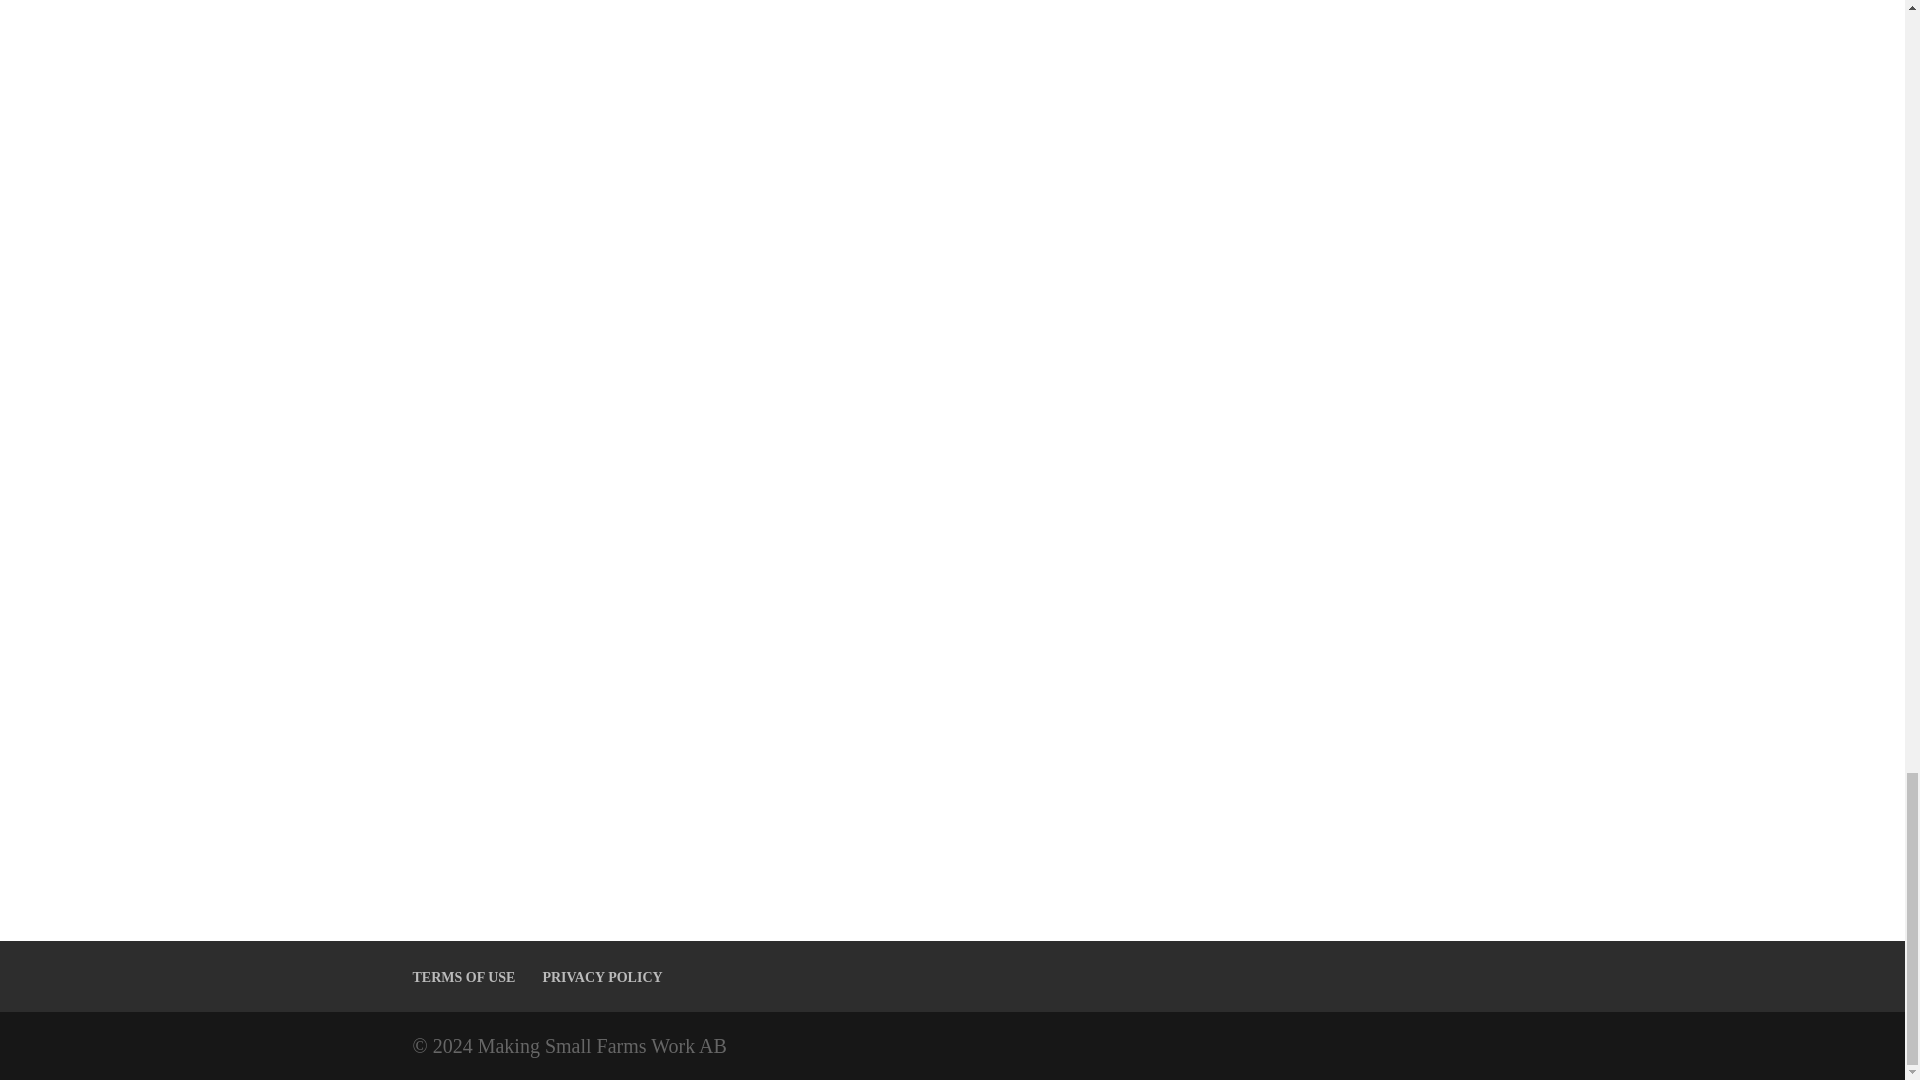 This screenshot has height=1080, width=1920. What do you see at coordinates (952, 134) in the screenshot?
I see `GET IT NOW` at bounding box center [952, 134].